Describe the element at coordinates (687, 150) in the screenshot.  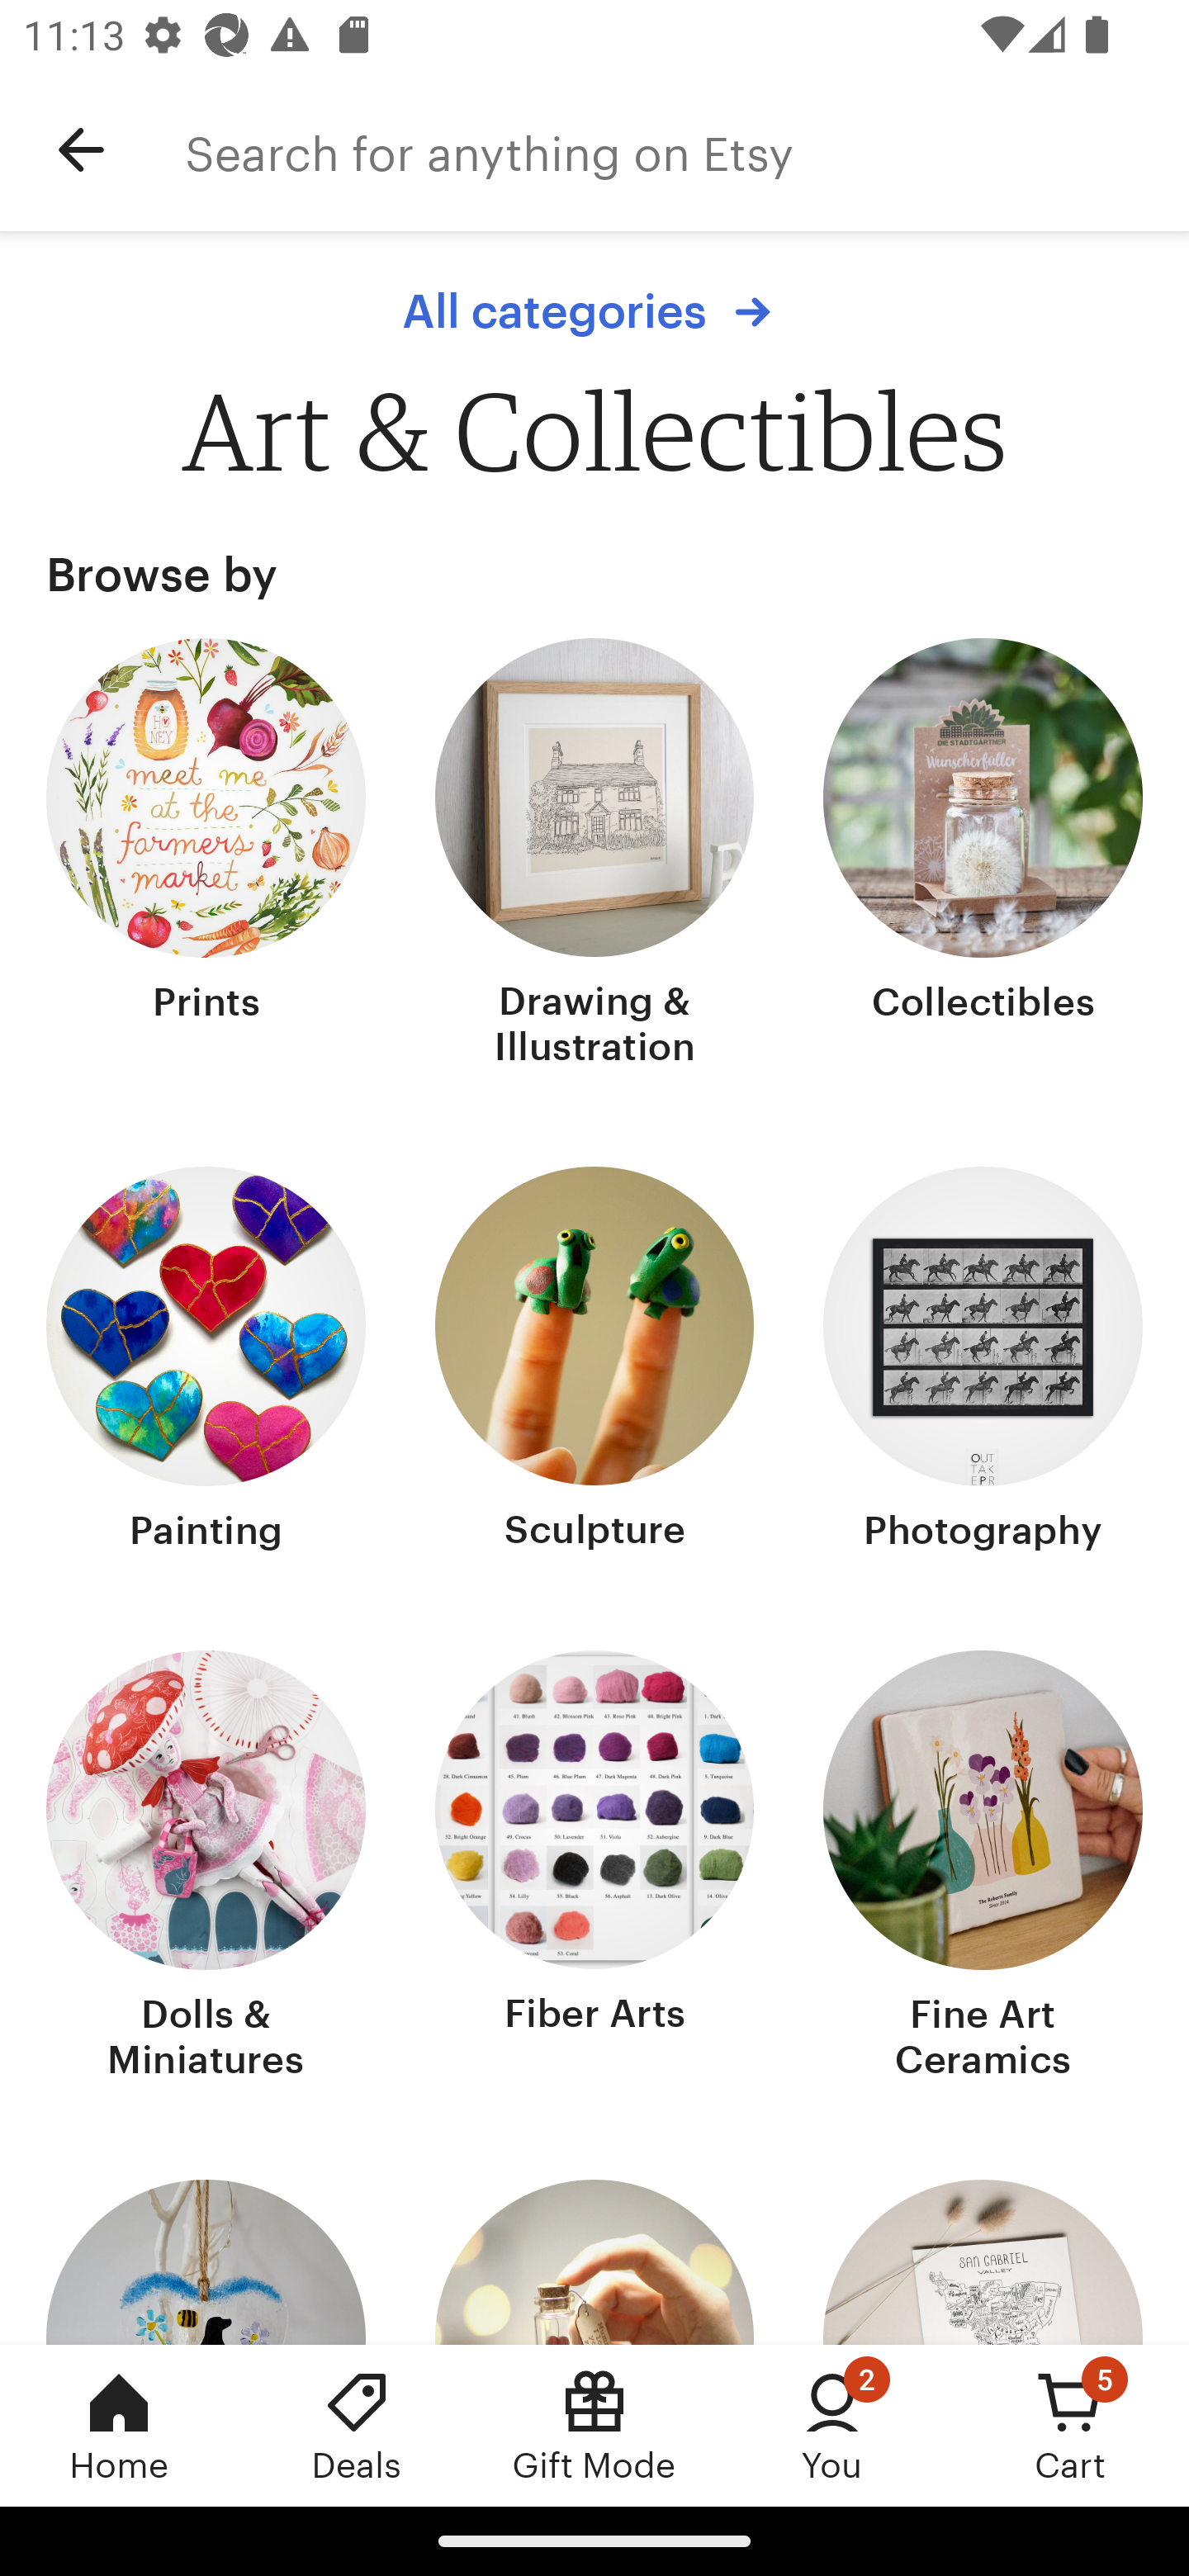
I see `Search for anything on Etsy` at that location.